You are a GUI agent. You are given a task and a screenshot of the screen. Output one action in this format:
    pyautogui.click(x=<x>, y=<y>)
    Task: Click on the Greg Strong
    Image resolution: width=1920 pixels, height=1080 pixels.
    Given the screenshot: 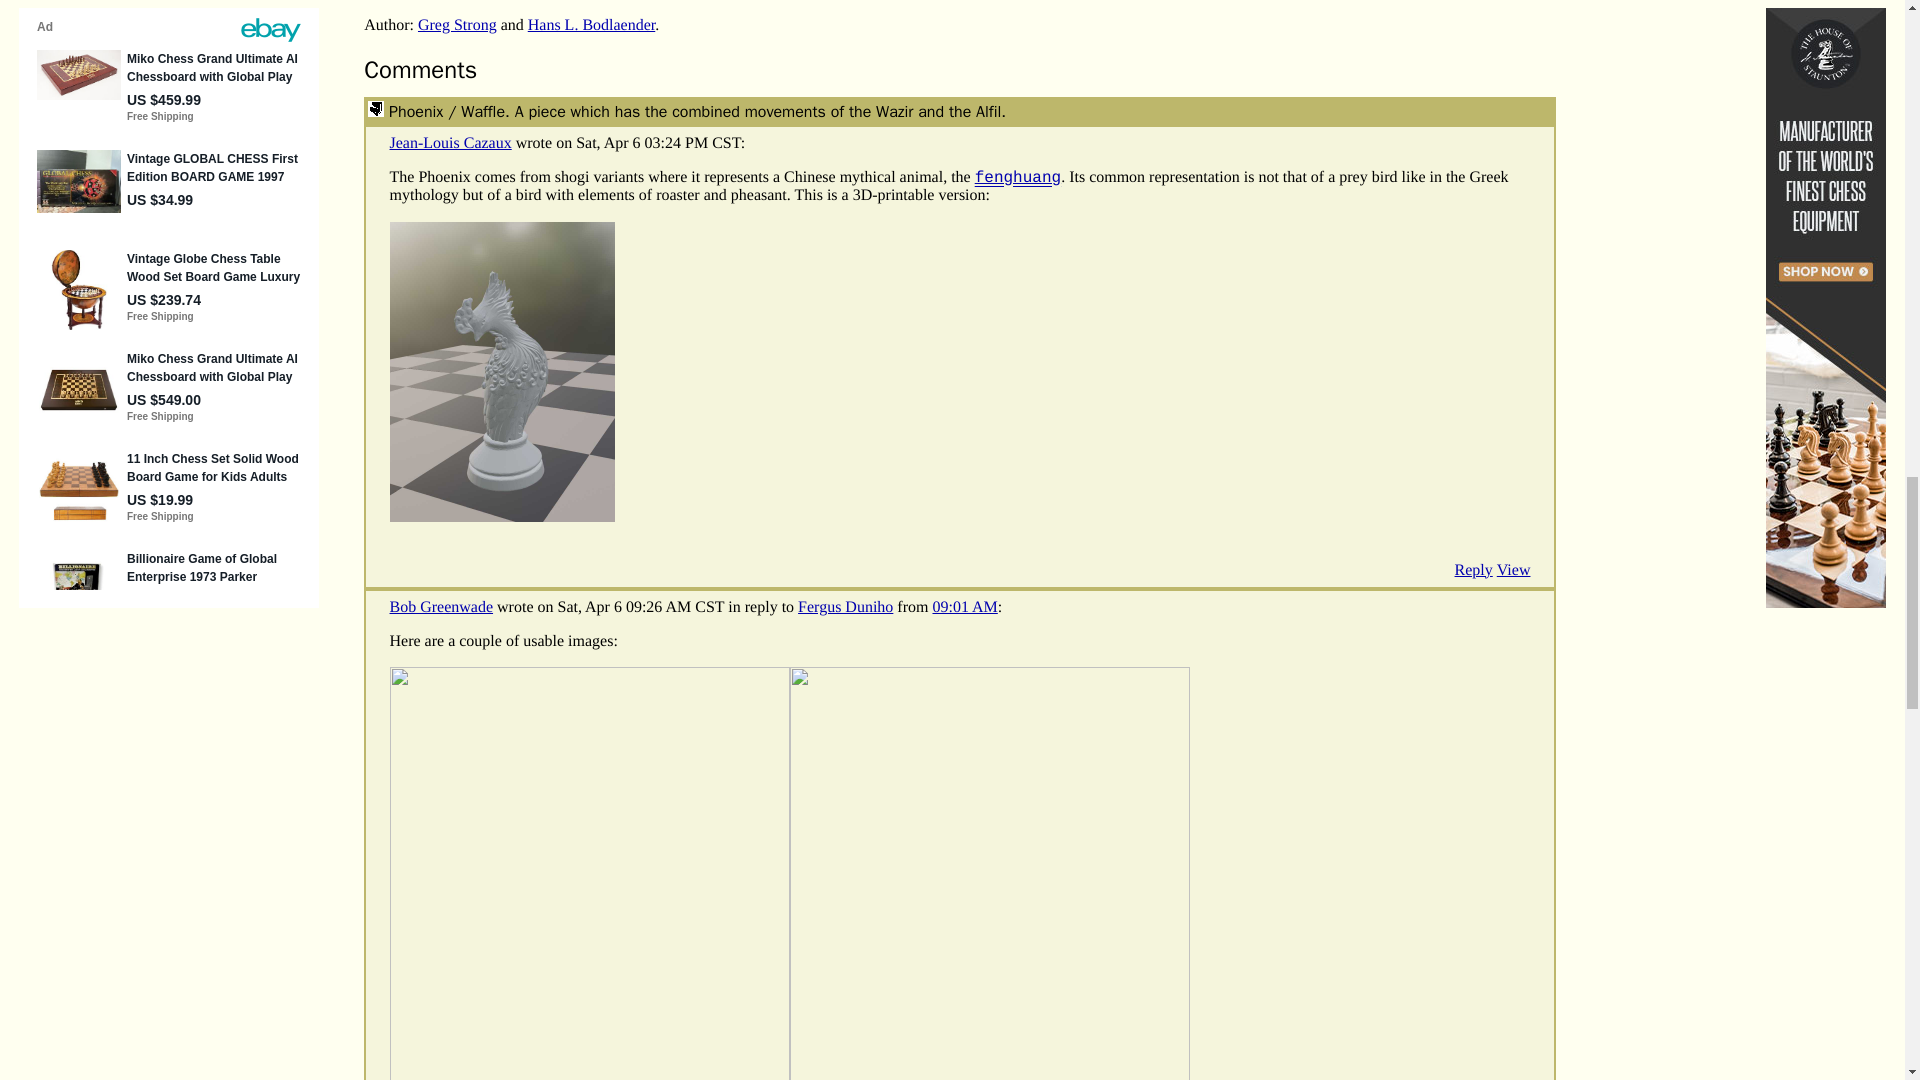 What is the action you would take?
    pyautogui.click(x=458, y=25)
    